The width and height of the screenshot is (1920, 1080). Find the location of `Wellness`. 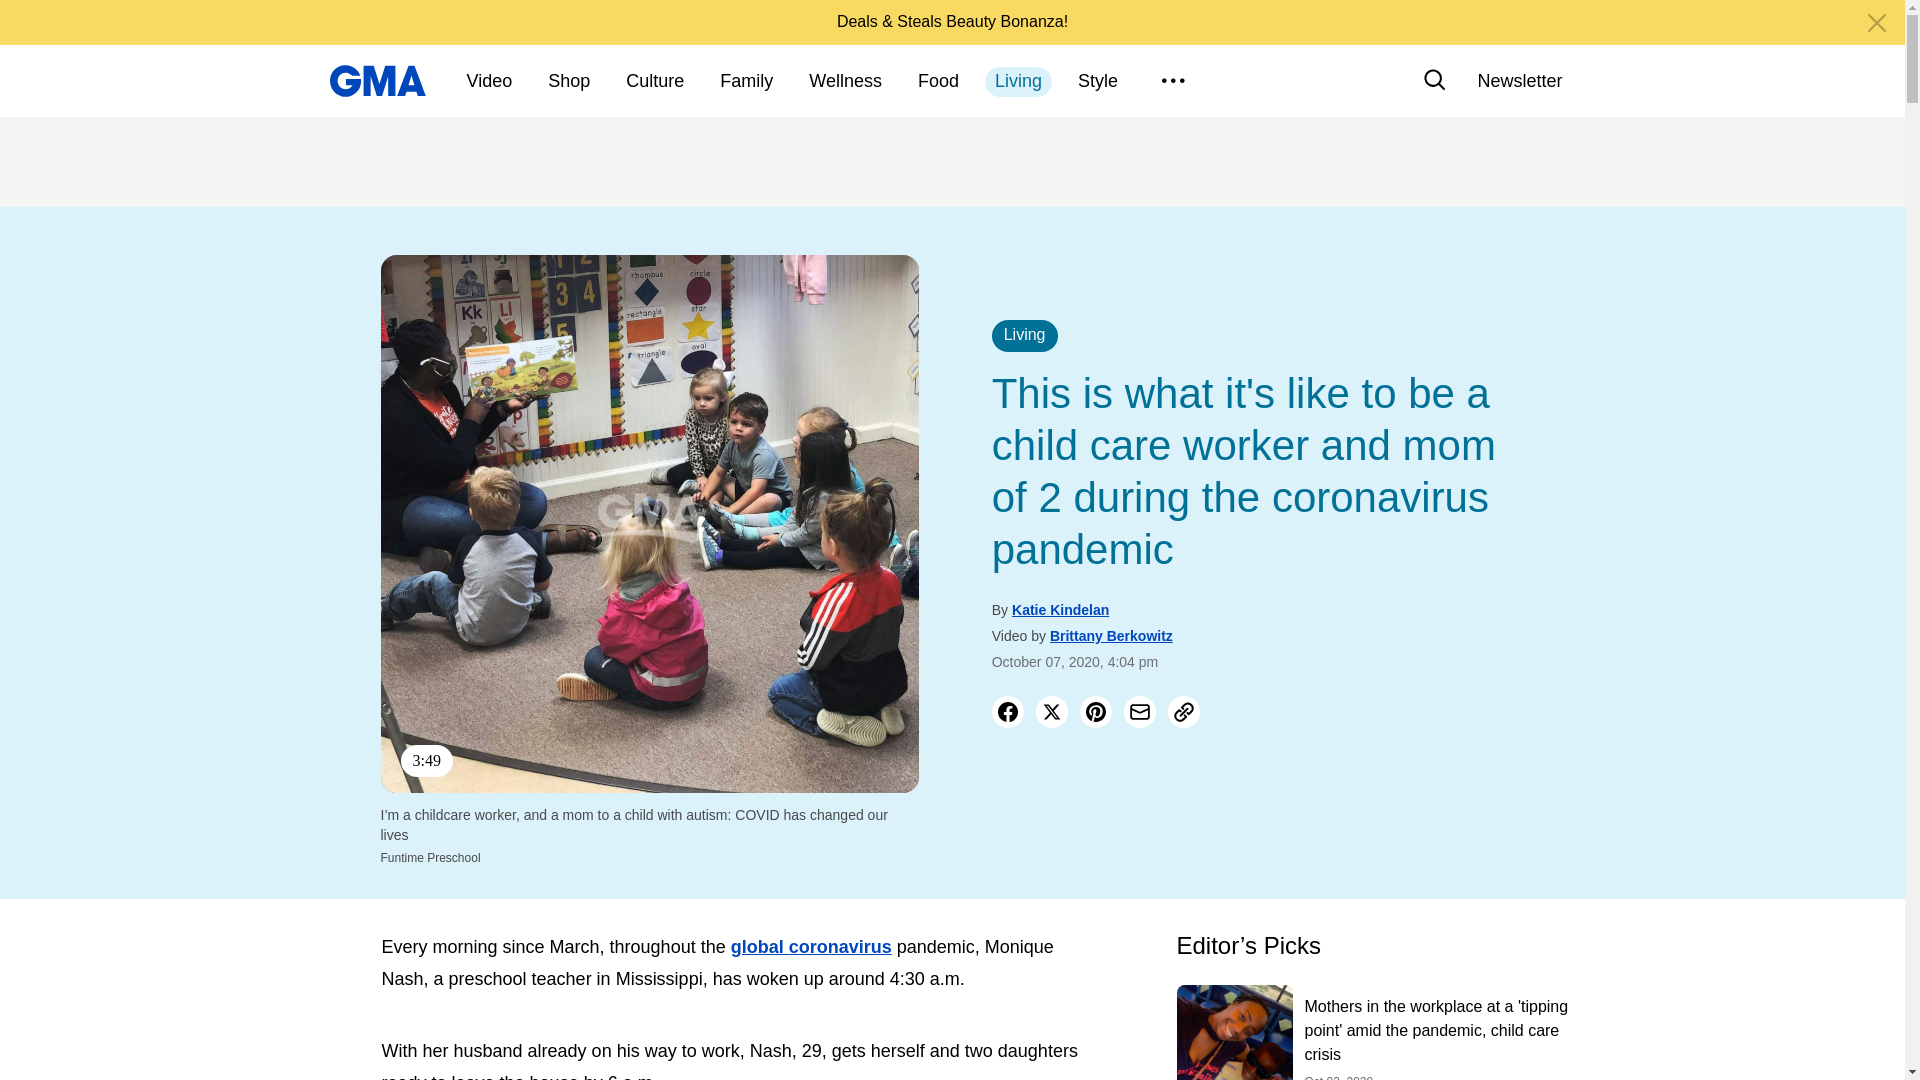

Wellness is located at coordinates (845, 82).